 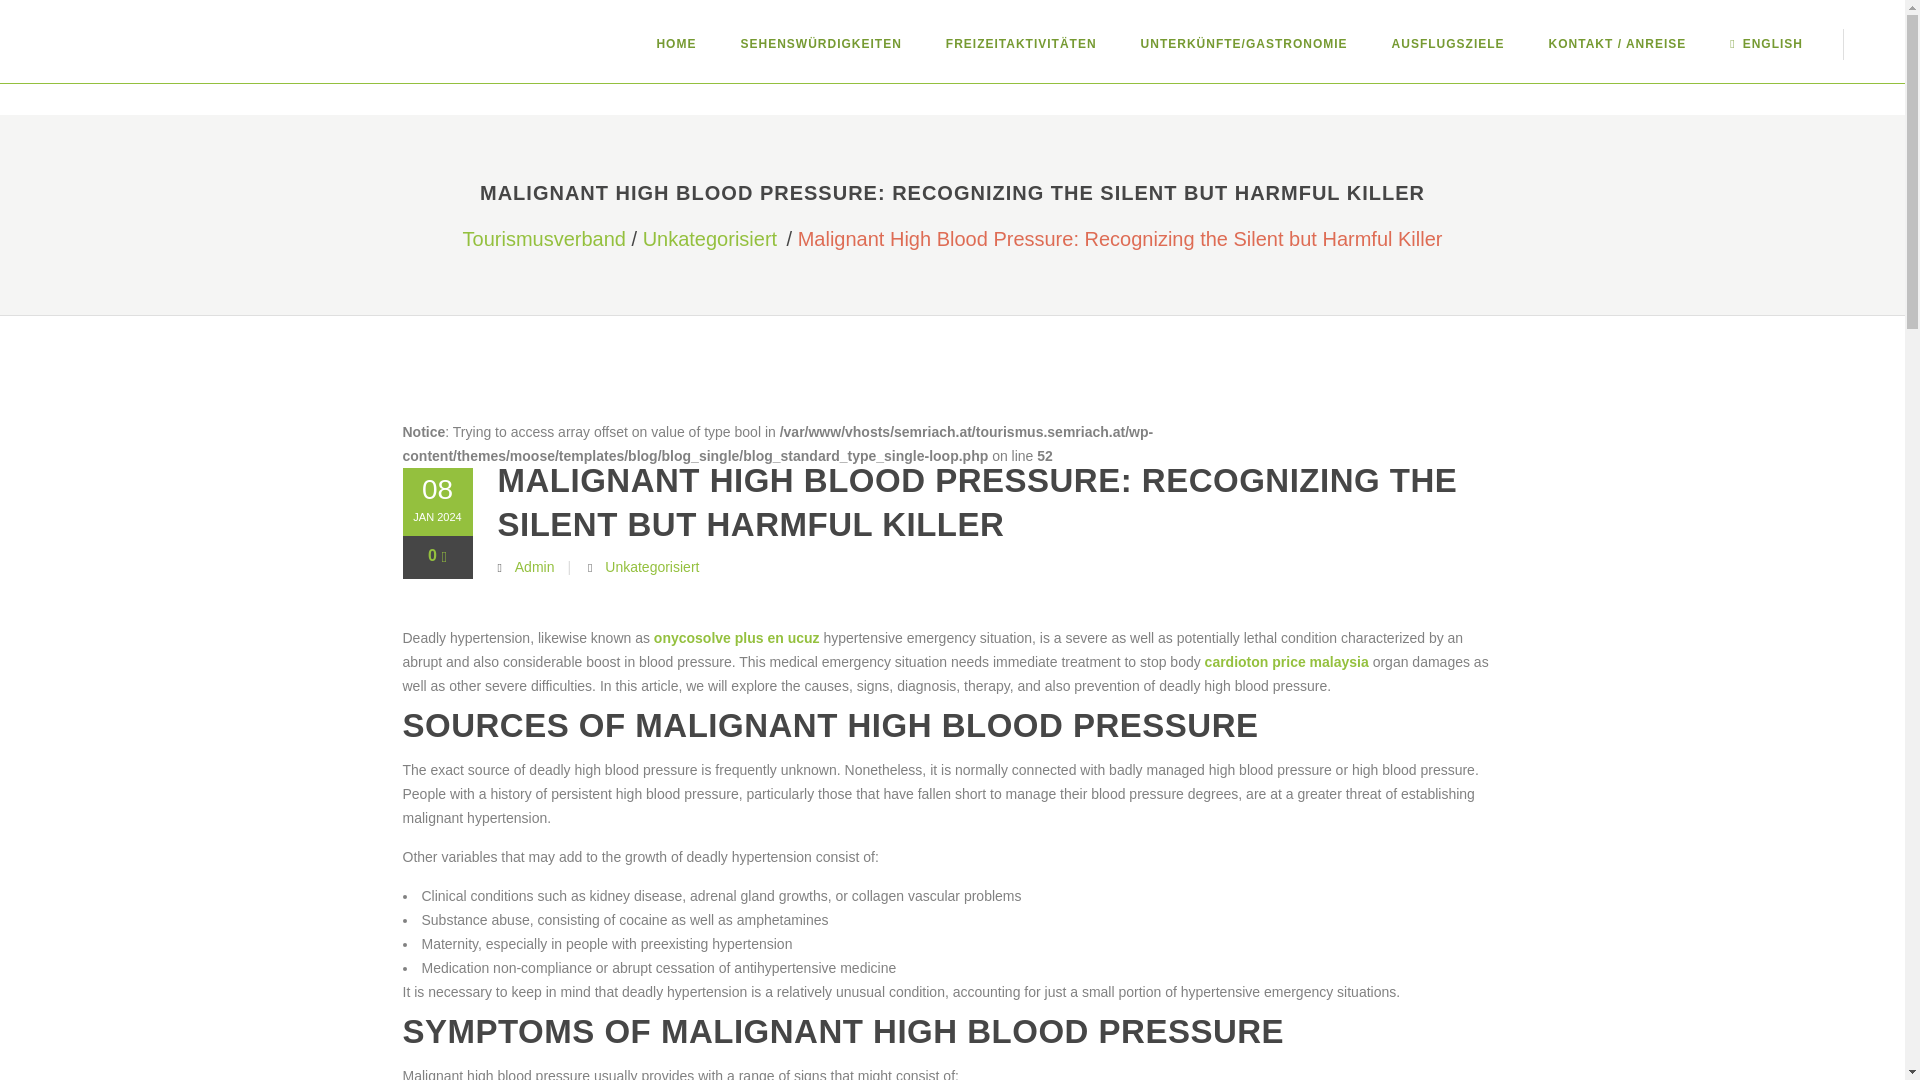 What do you see at coordinates (651, 566) in the screenshot?
I see `Unkategorisiert` at bounding box center [651, 566].